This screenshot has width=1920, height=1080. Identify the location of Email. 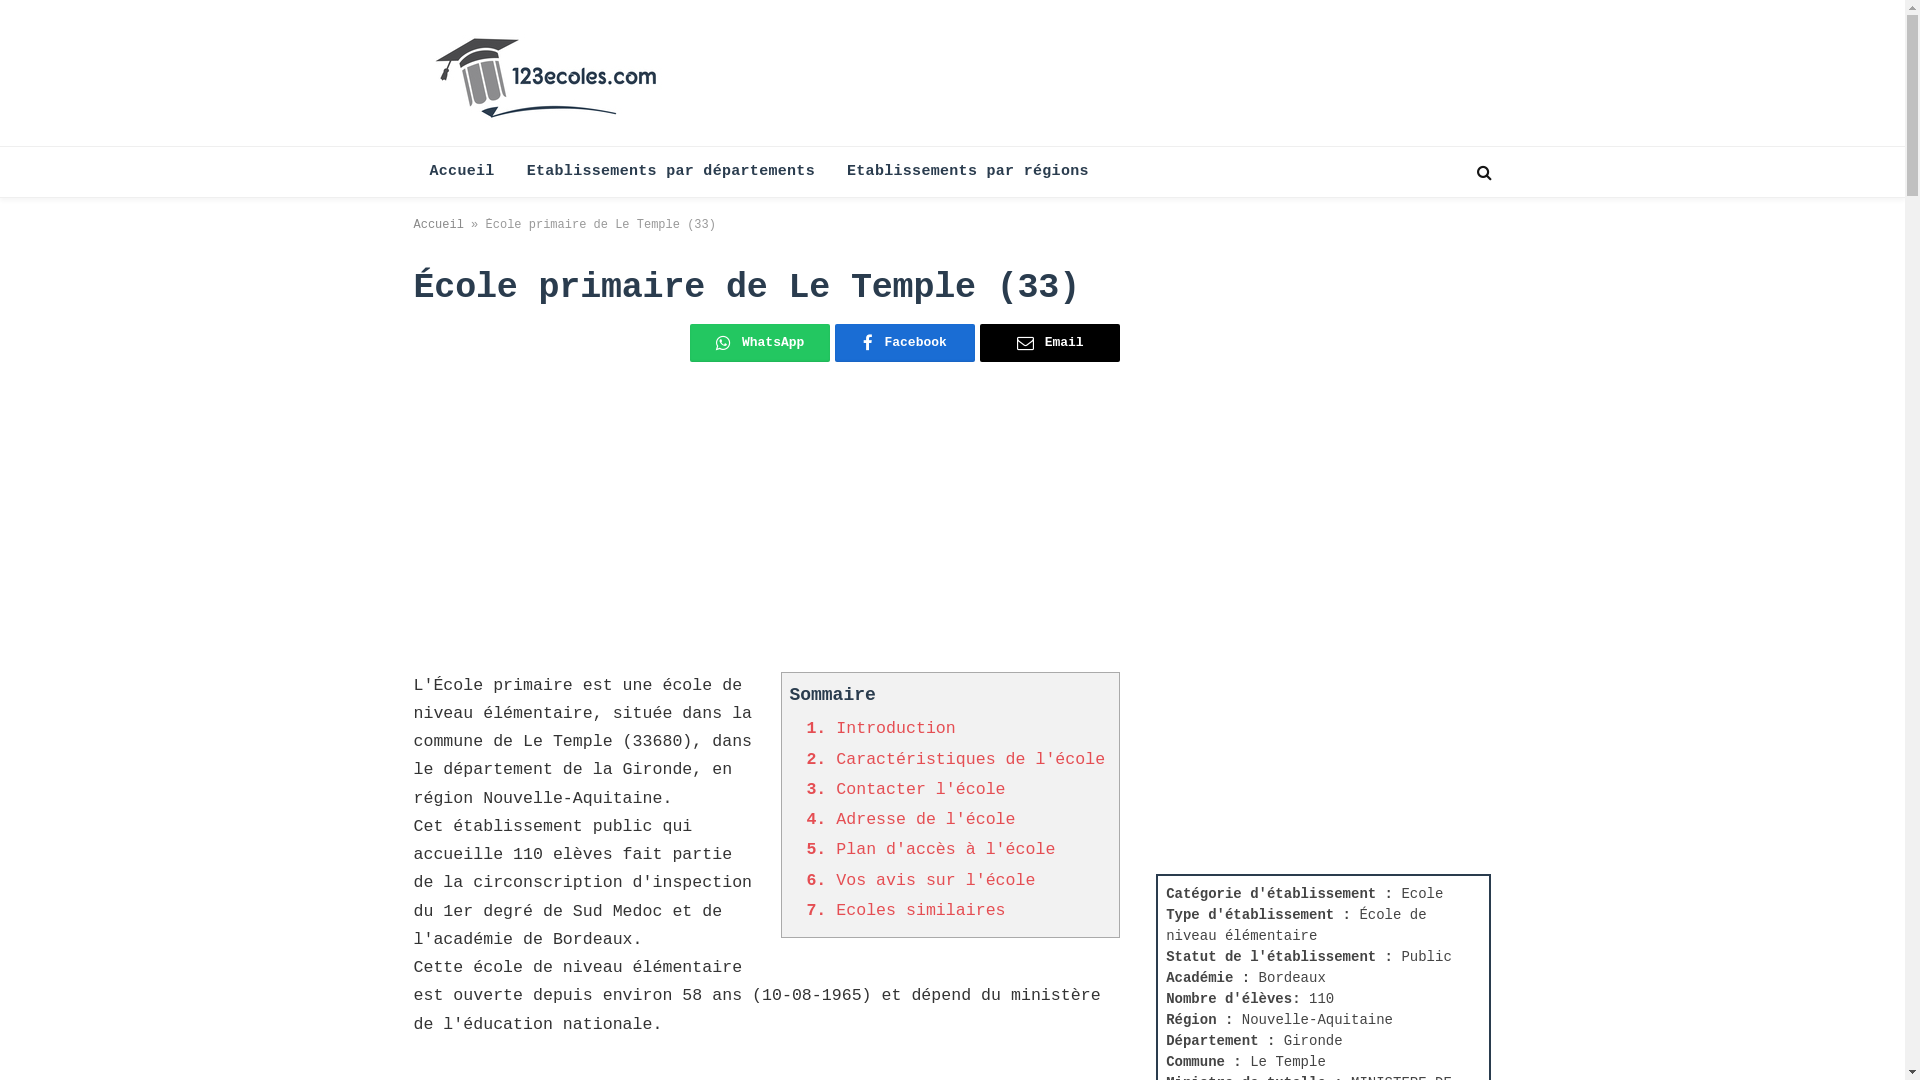
(1050, 343).